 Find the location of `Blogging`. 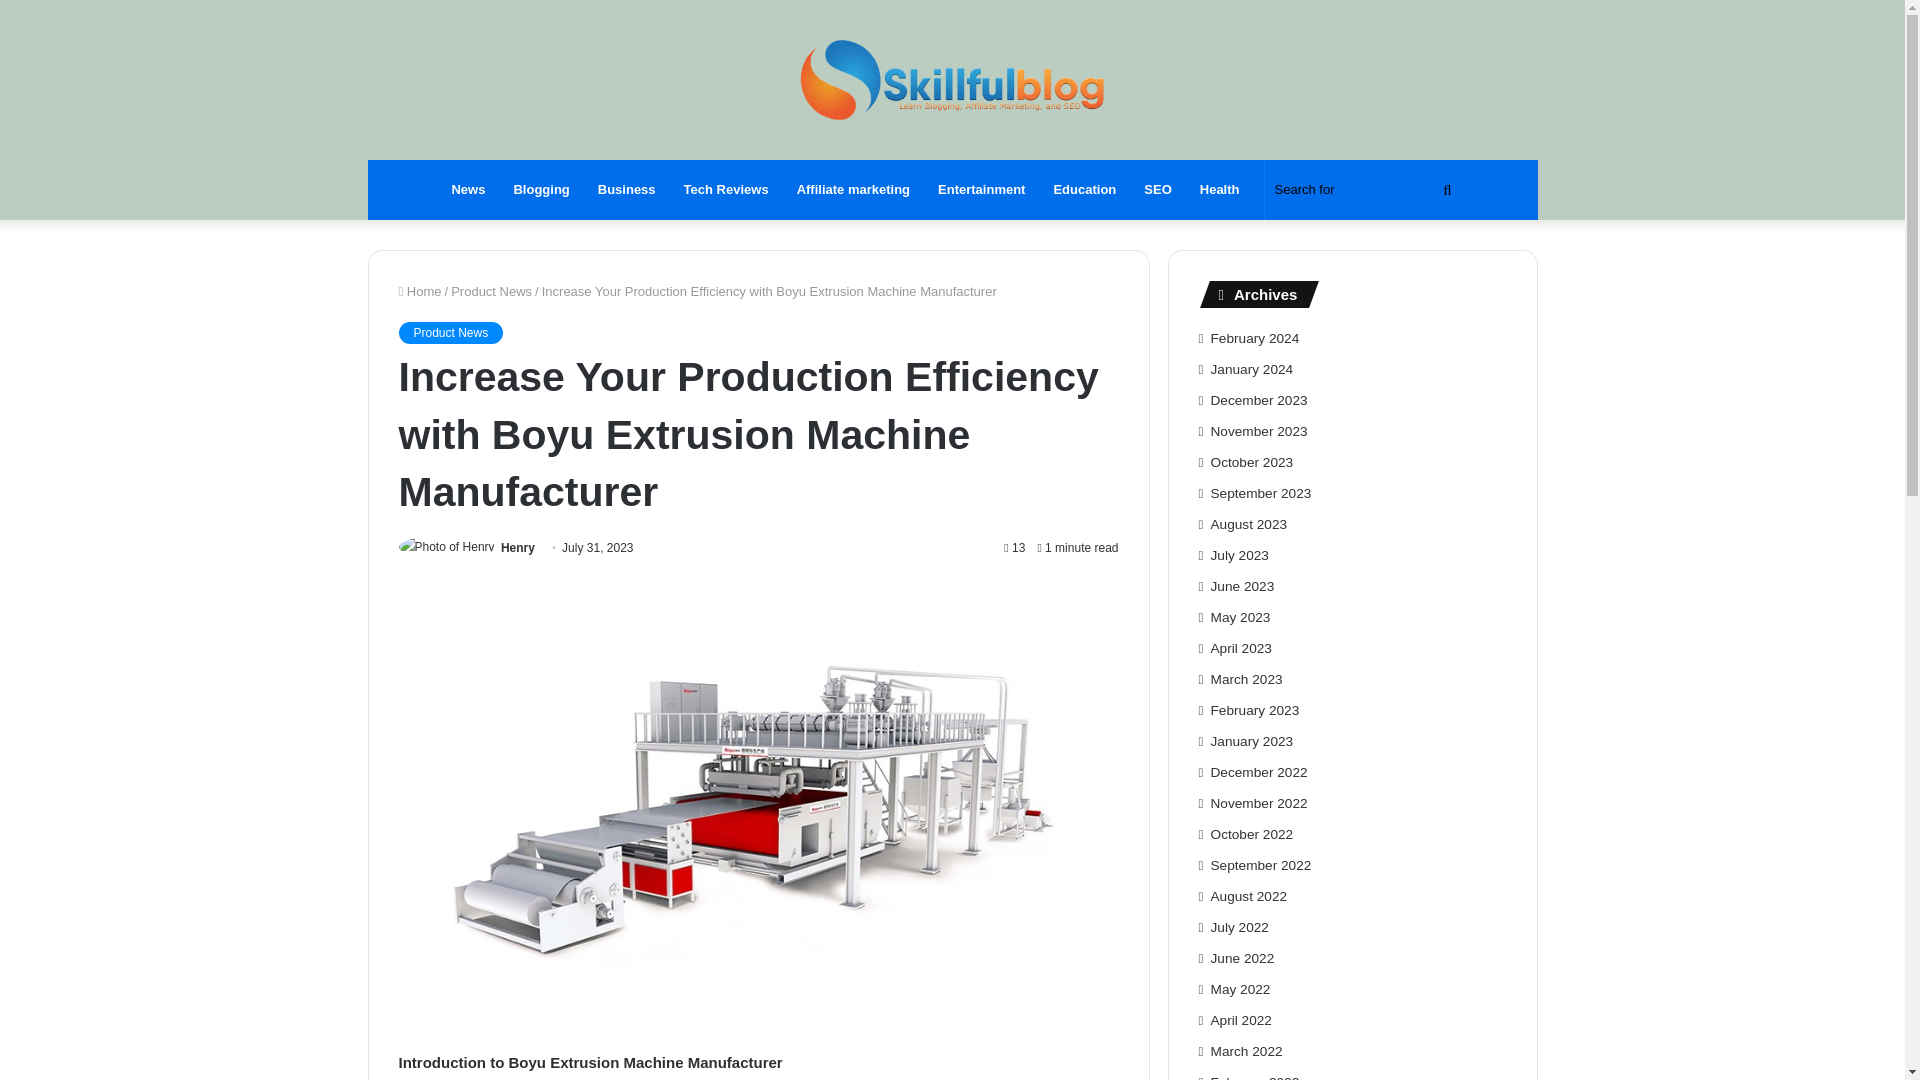

Blogging is located at coordinates (541, 190).